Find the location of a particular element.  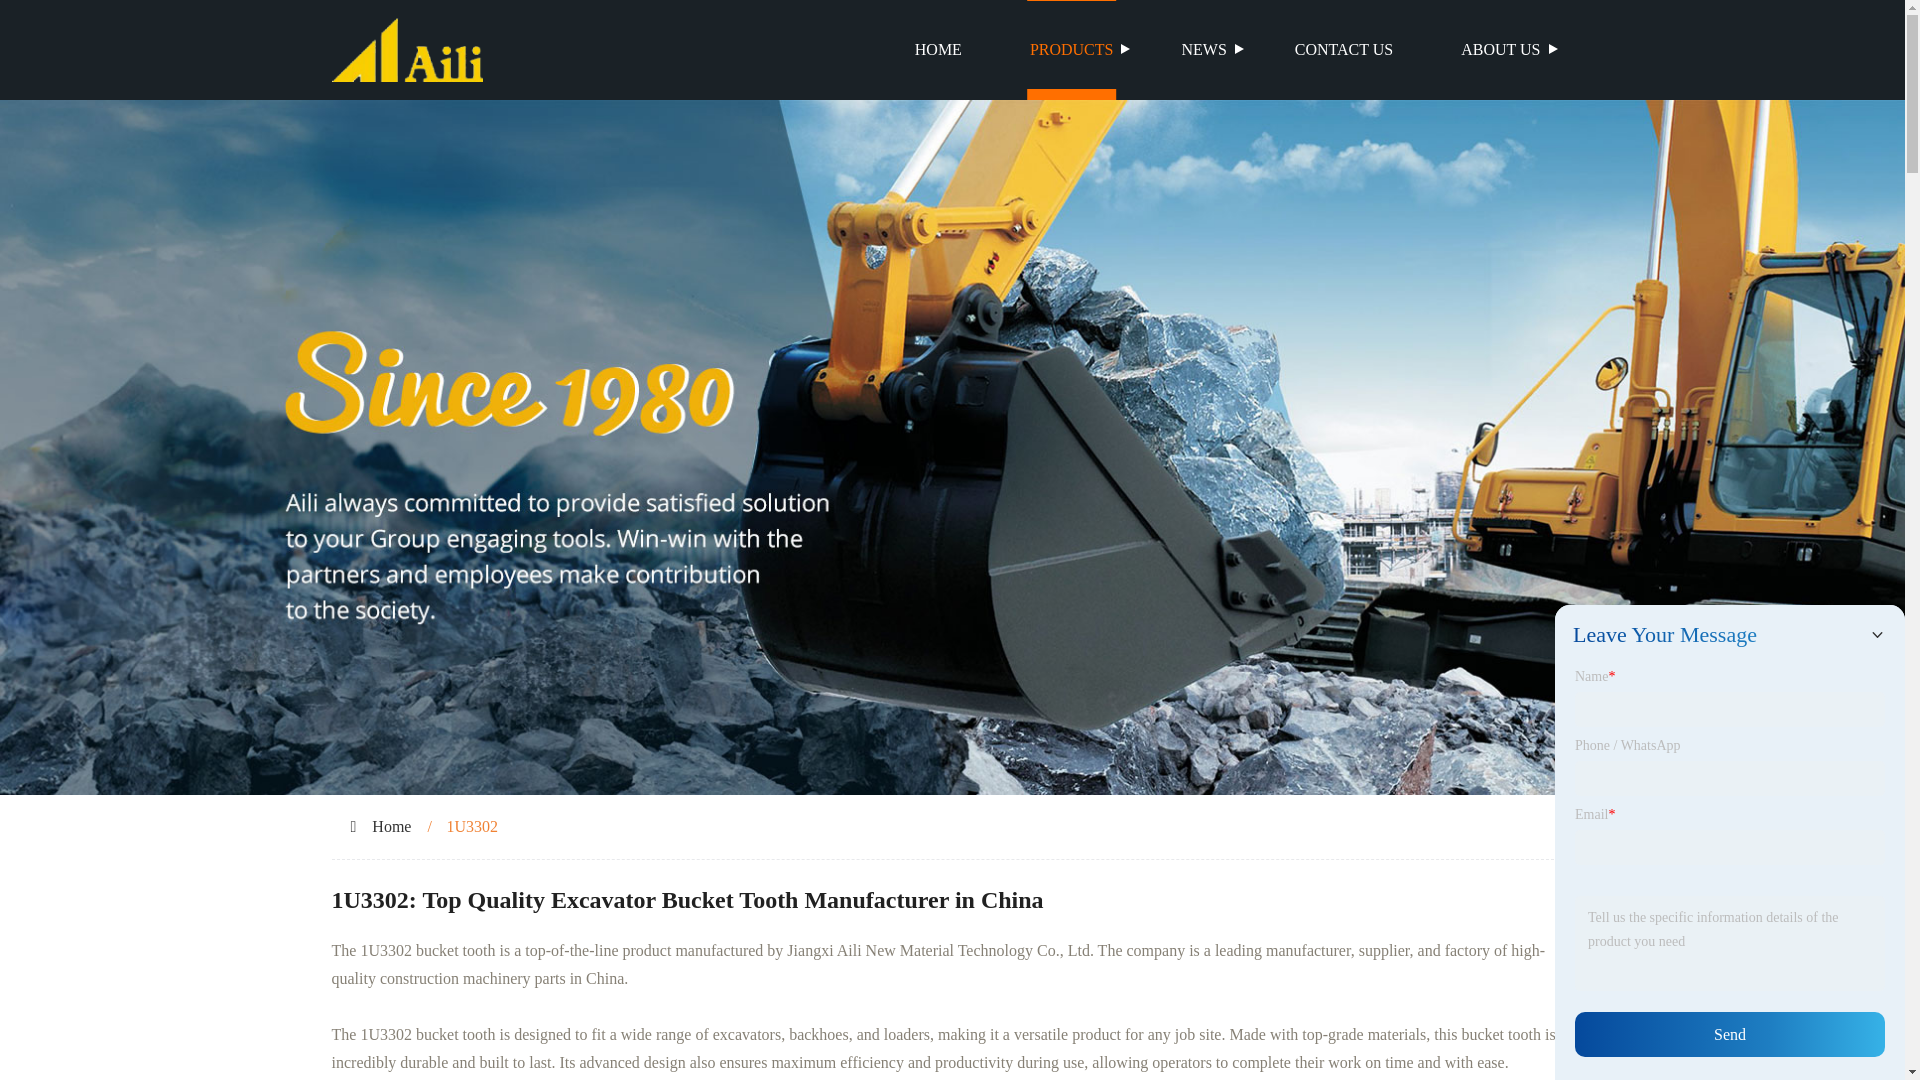

CONTACT US is located at coordinates (1344, 50).